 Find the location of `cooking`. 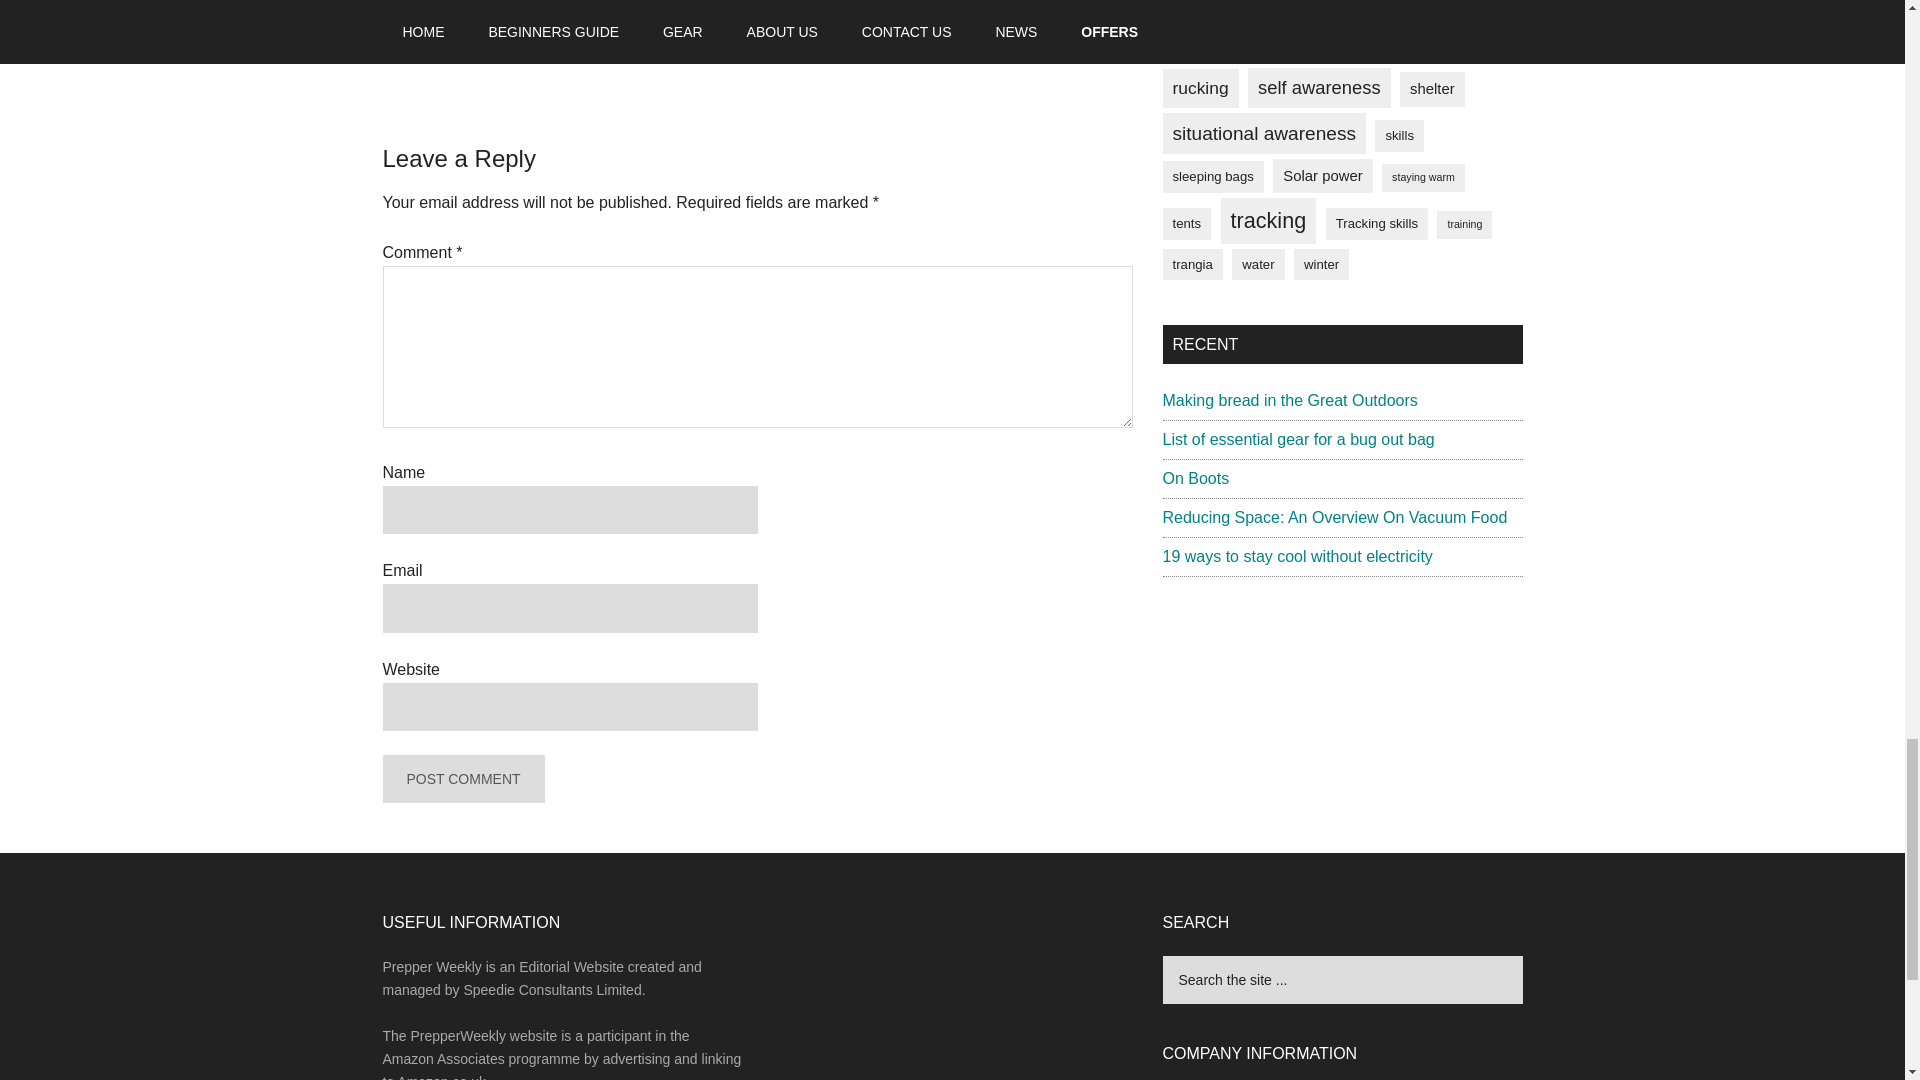

cooking is located at coordinates (492, 49).